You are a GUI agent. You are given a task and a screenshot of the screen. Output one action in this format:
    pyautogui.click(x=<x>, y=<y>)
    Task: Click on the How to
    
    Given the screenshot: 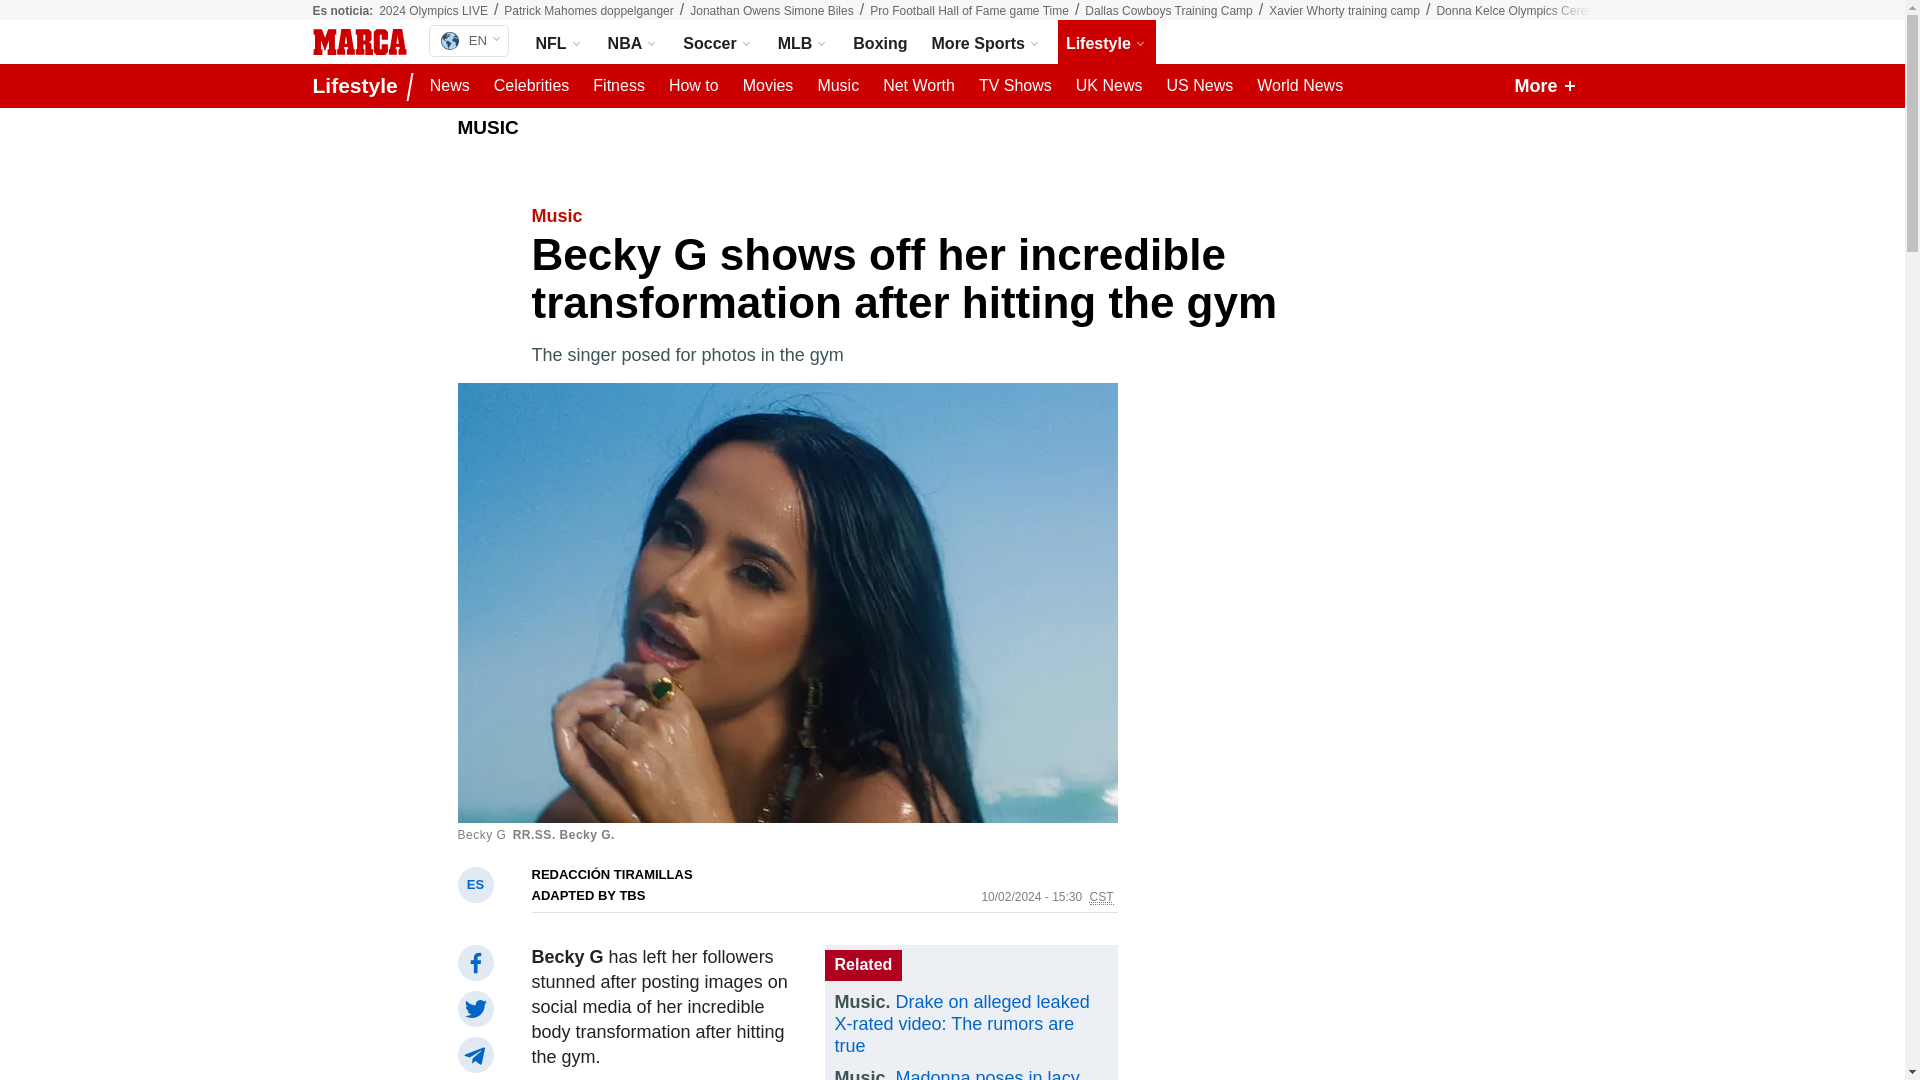 What is the action you would take?
    pyautogui.click(x=694, y=86)
    